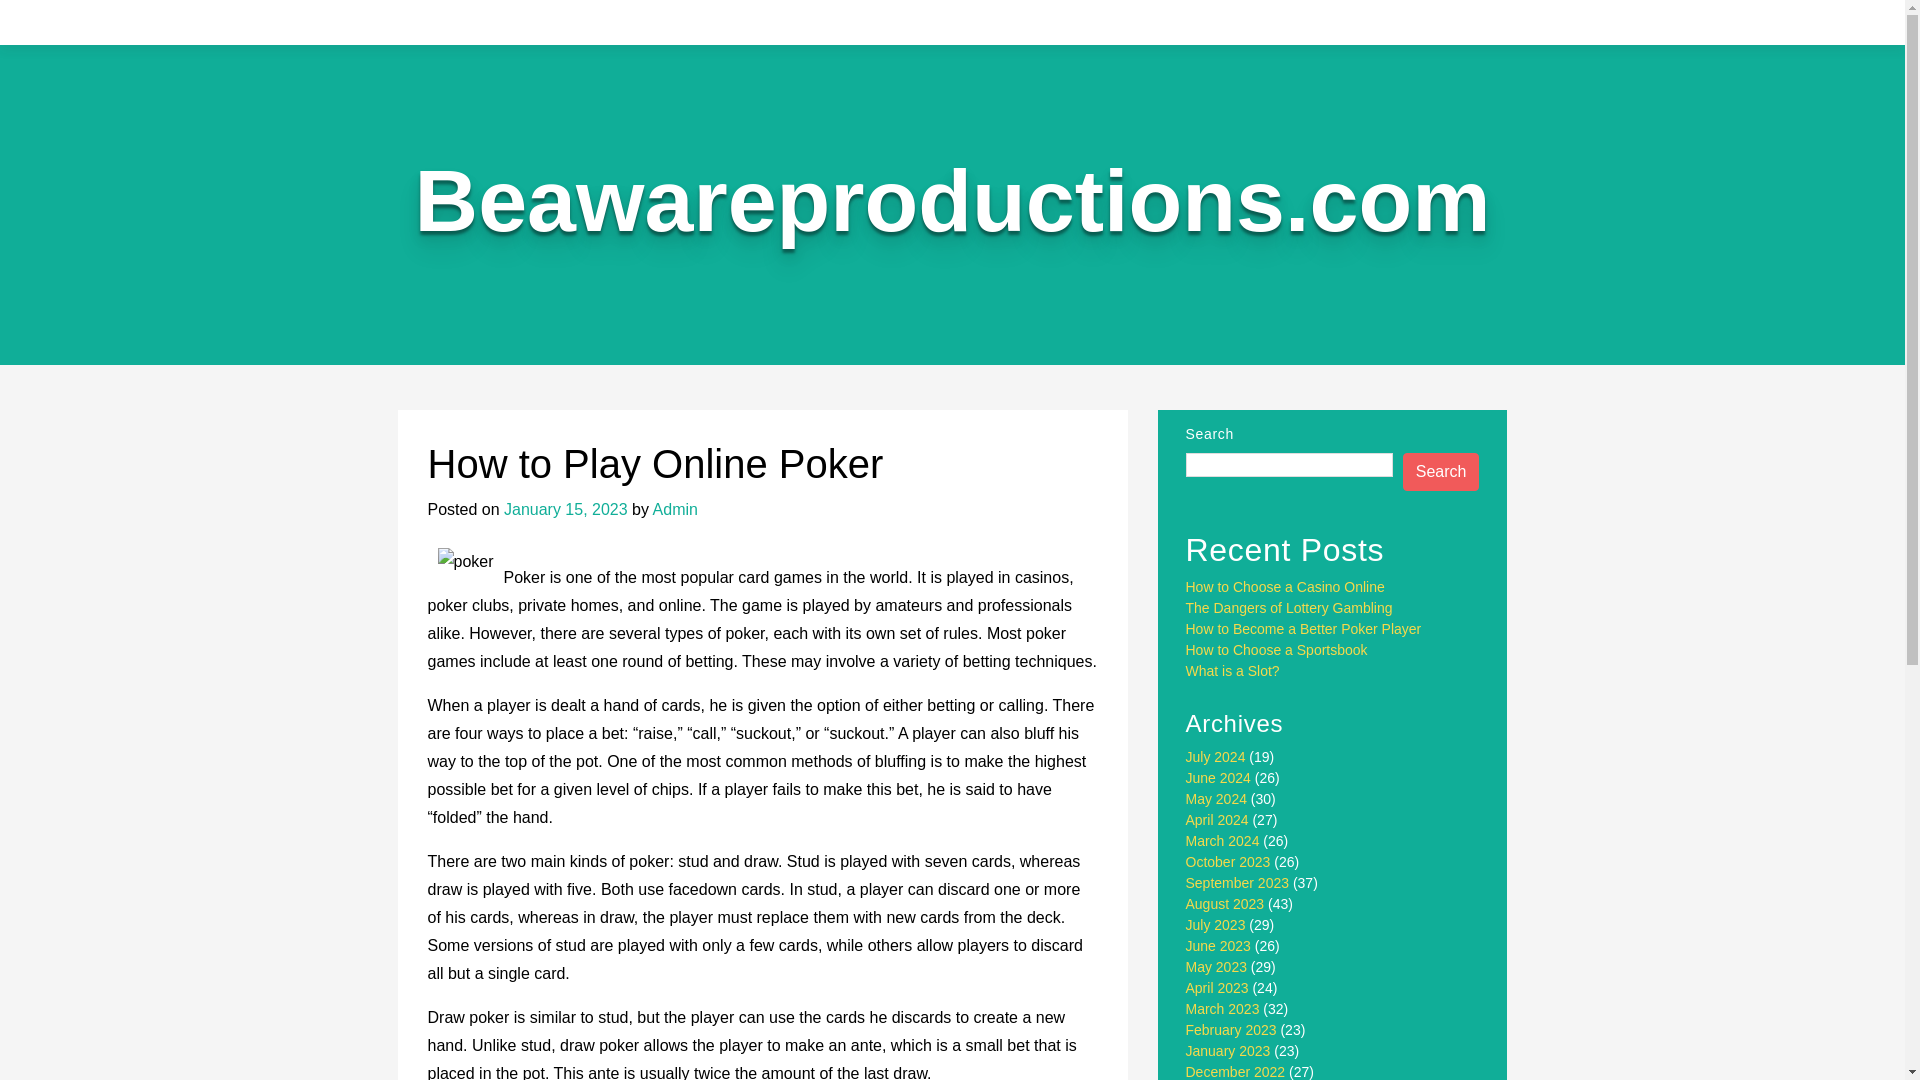  What do you see at coordinates (1290, 608) in the screenshot?
I see `The Dangers of Lottery Gambling` at bounding box center [1290, 608].